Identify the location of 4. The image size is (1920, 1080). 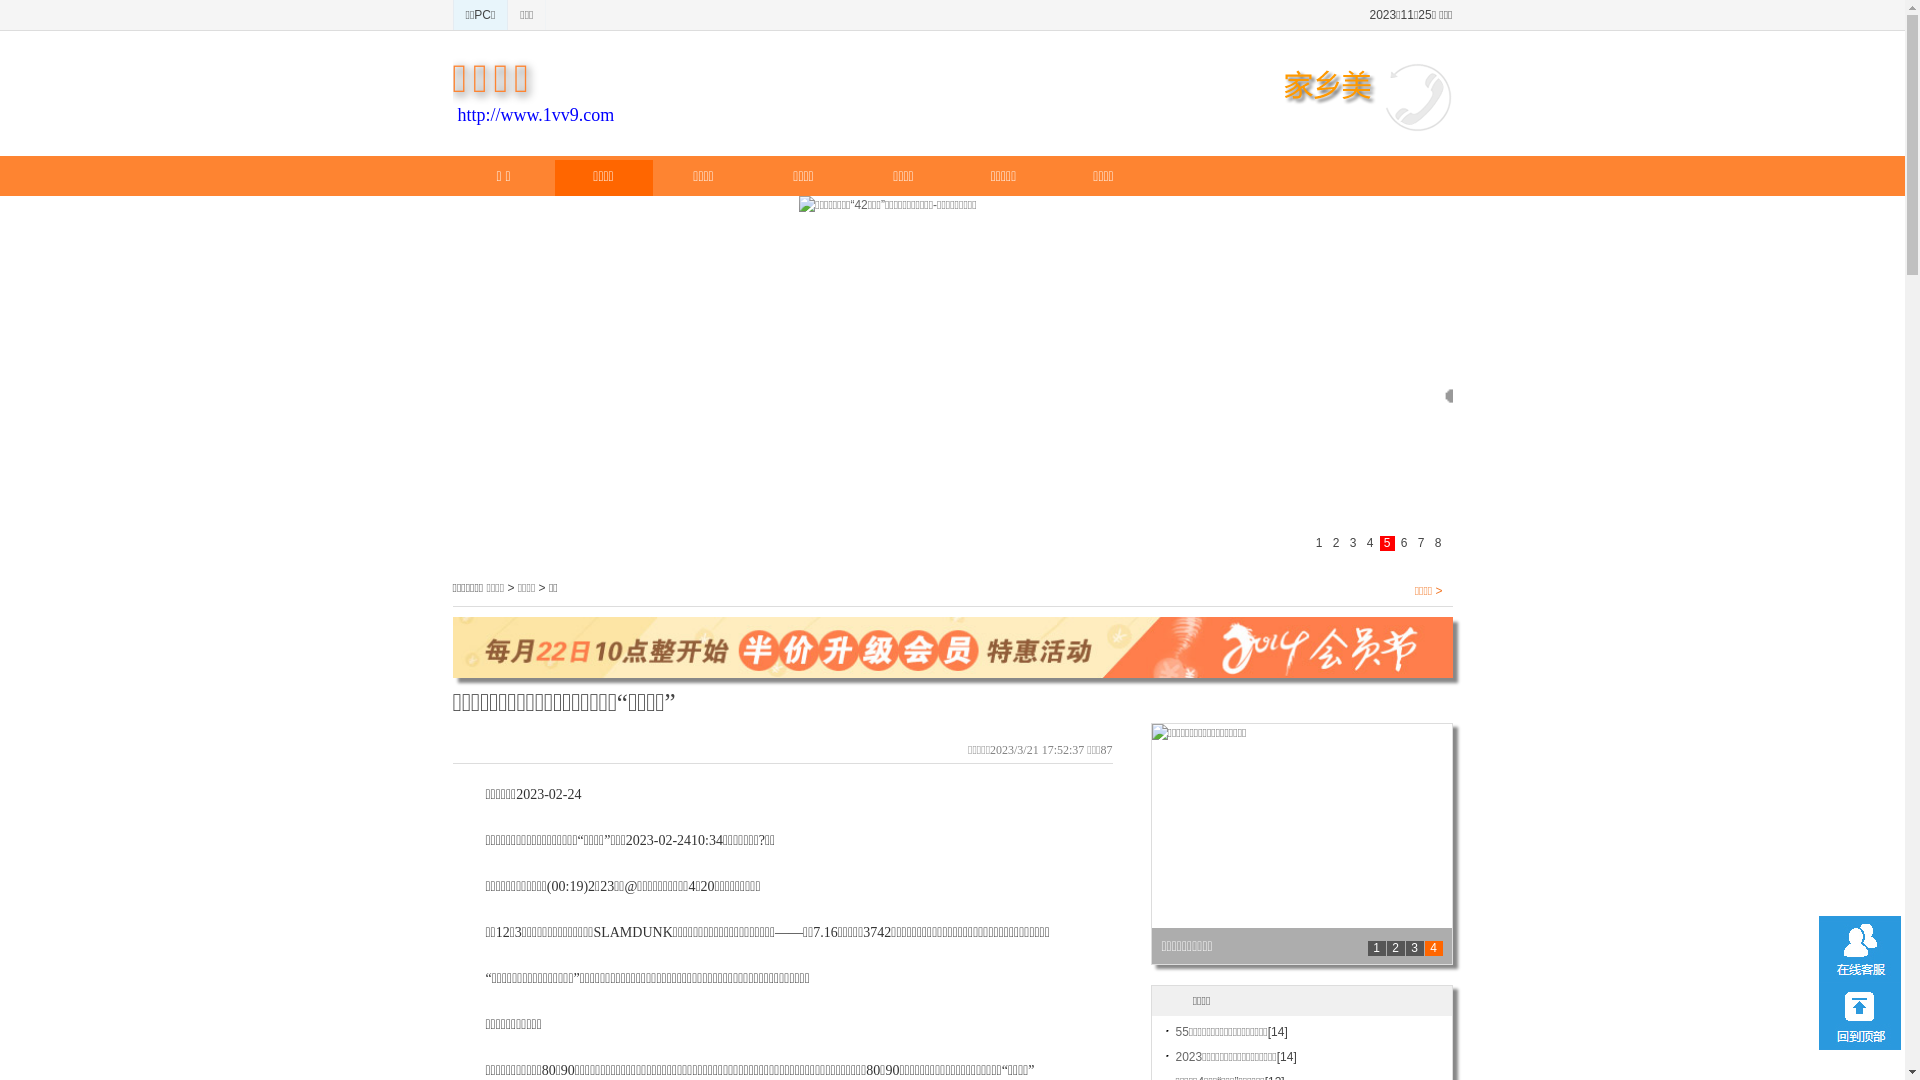
(1433, 948).